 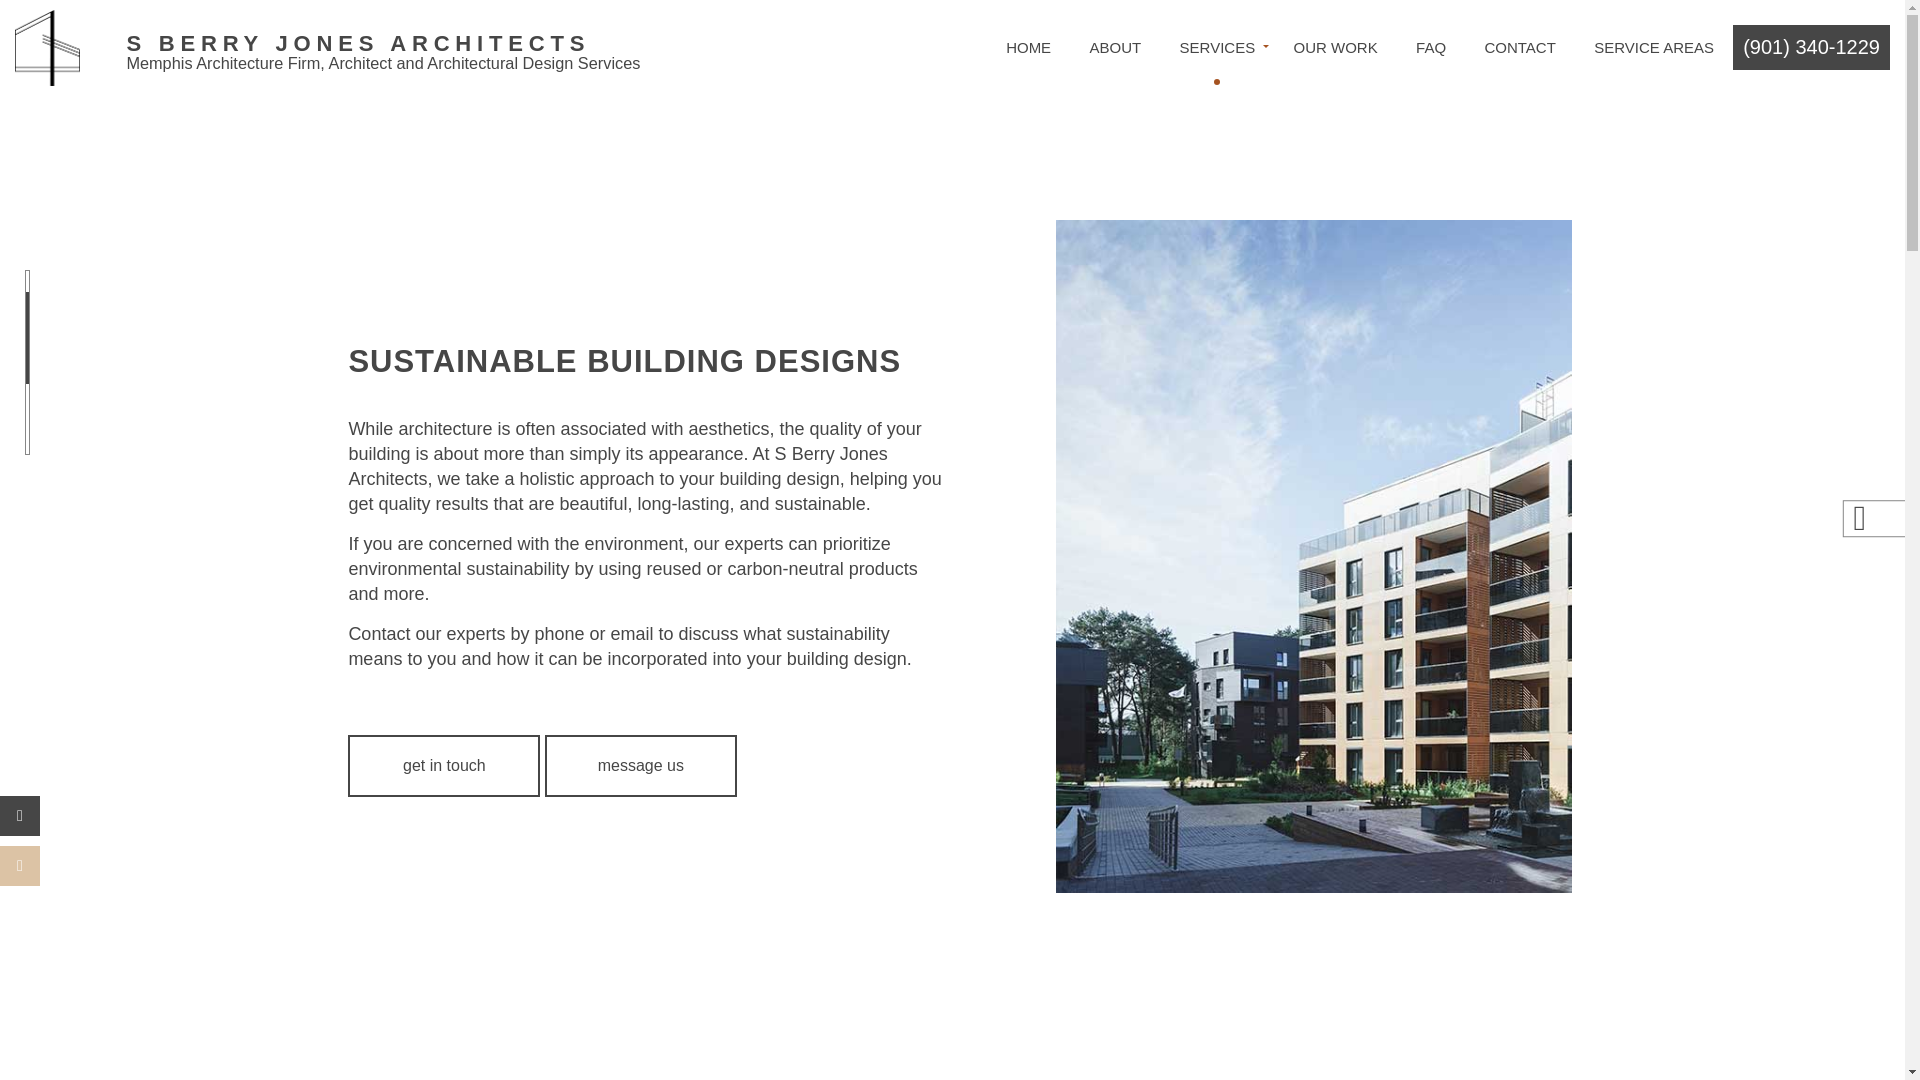 What do you see at coordinates (48, 46) in the screenshot?
I see `S Berry Jones Architects` at bounding box center [48, 46].